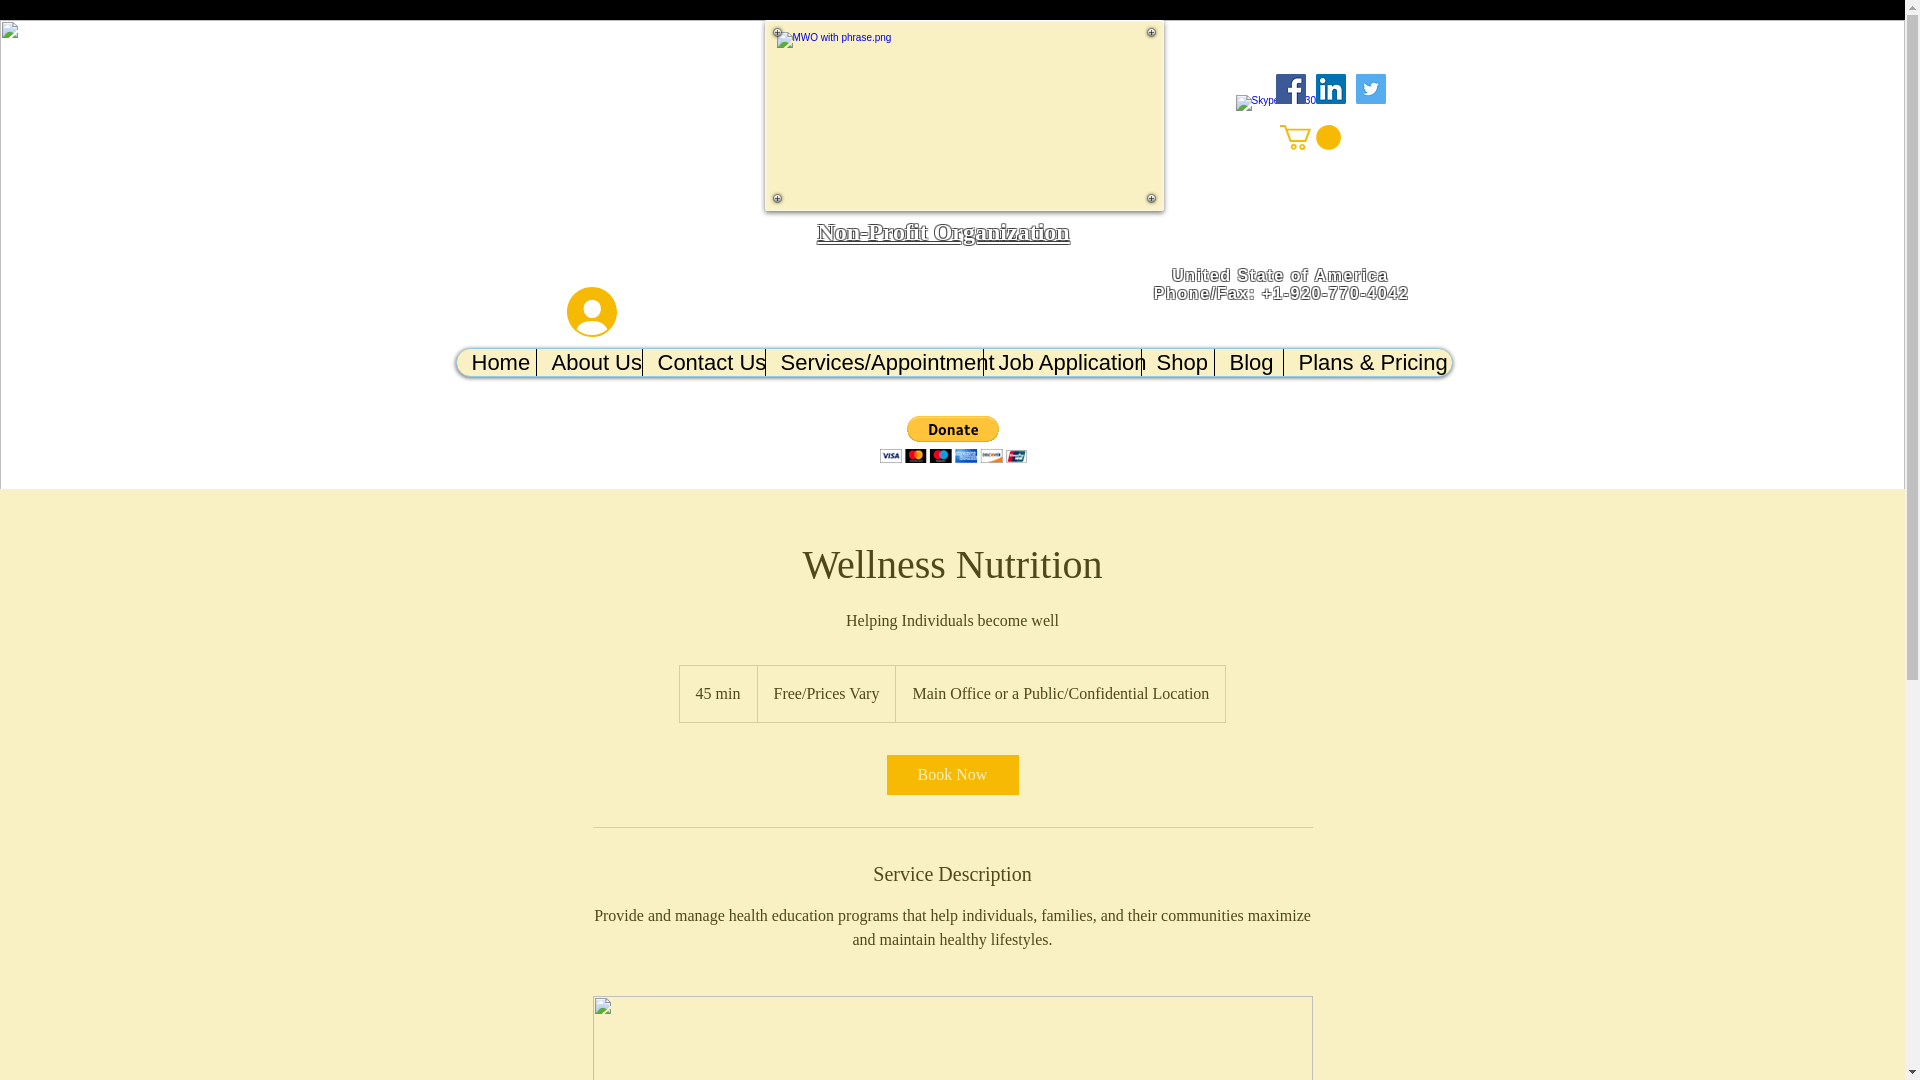  I want to click on Home, so click(496, 362).